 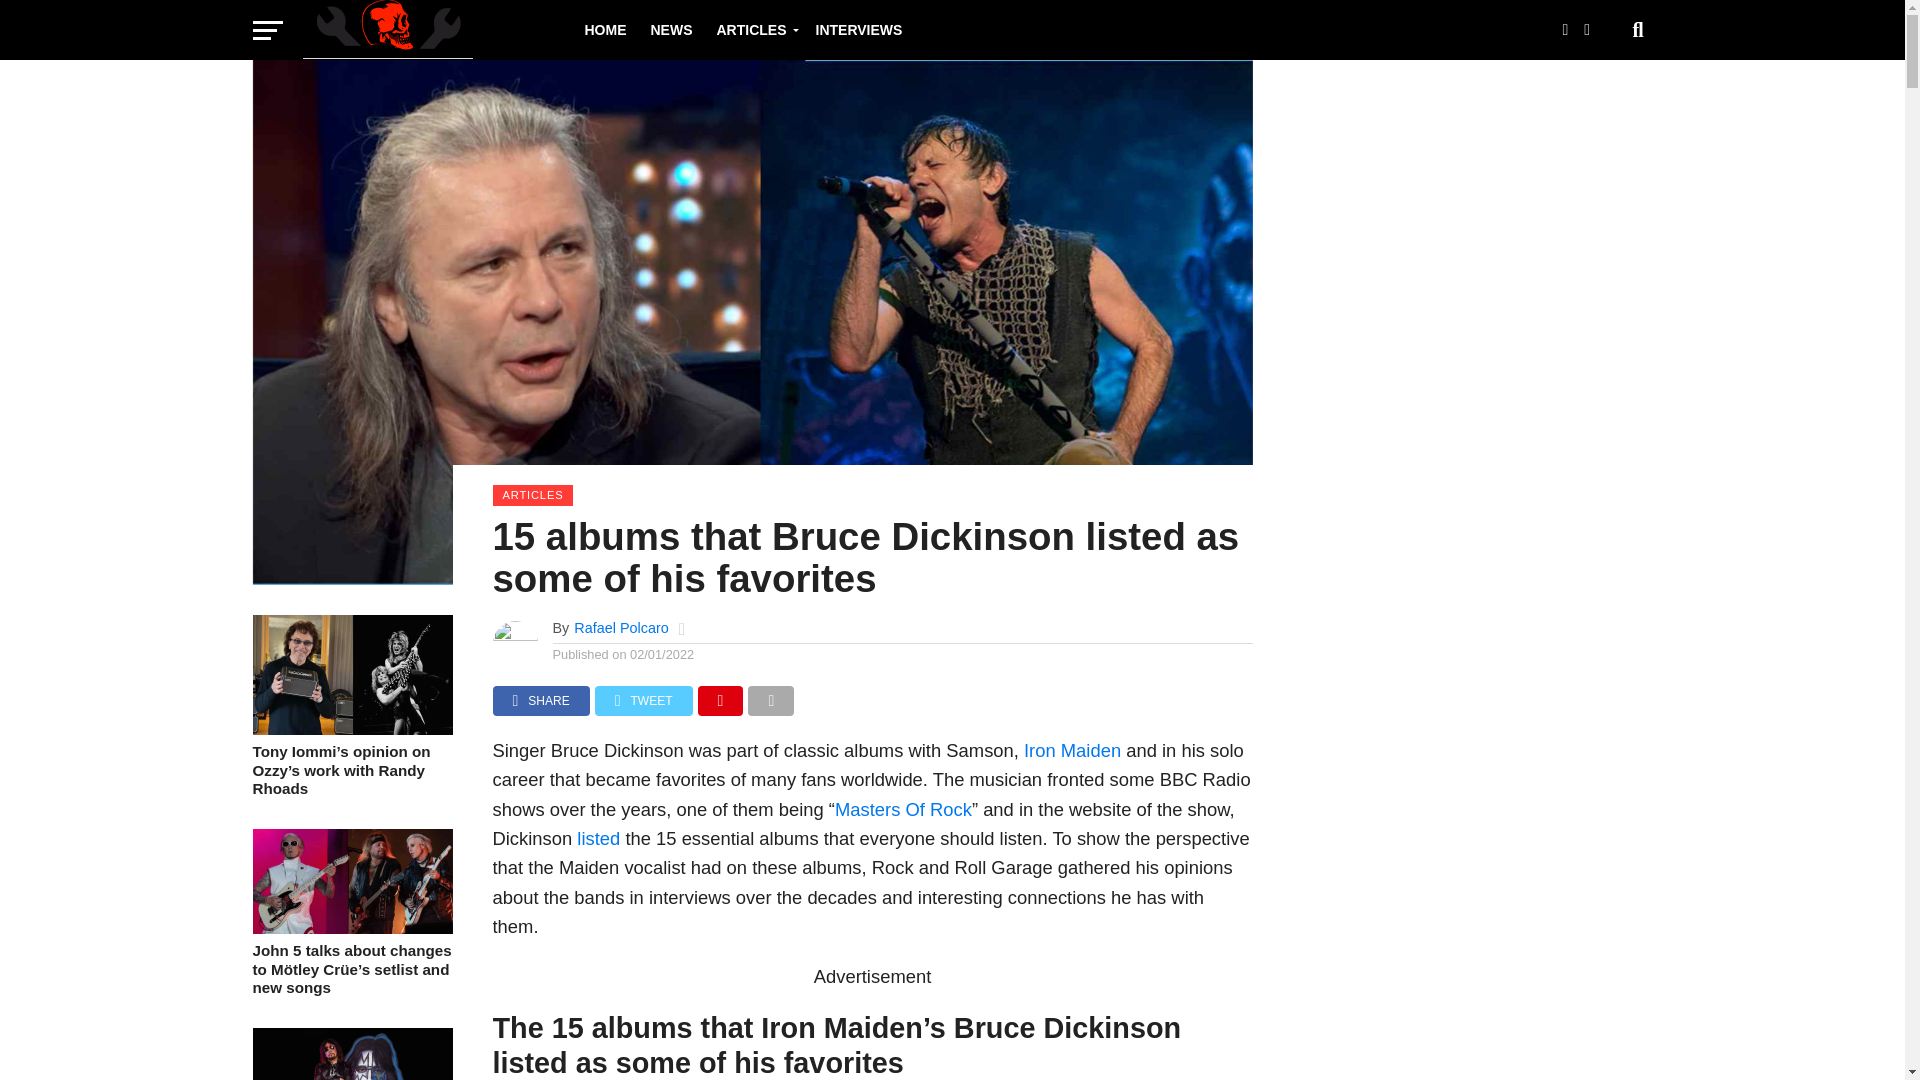 I want to click on Posts by Rafael Polcaro, so click(x=621, y=628).